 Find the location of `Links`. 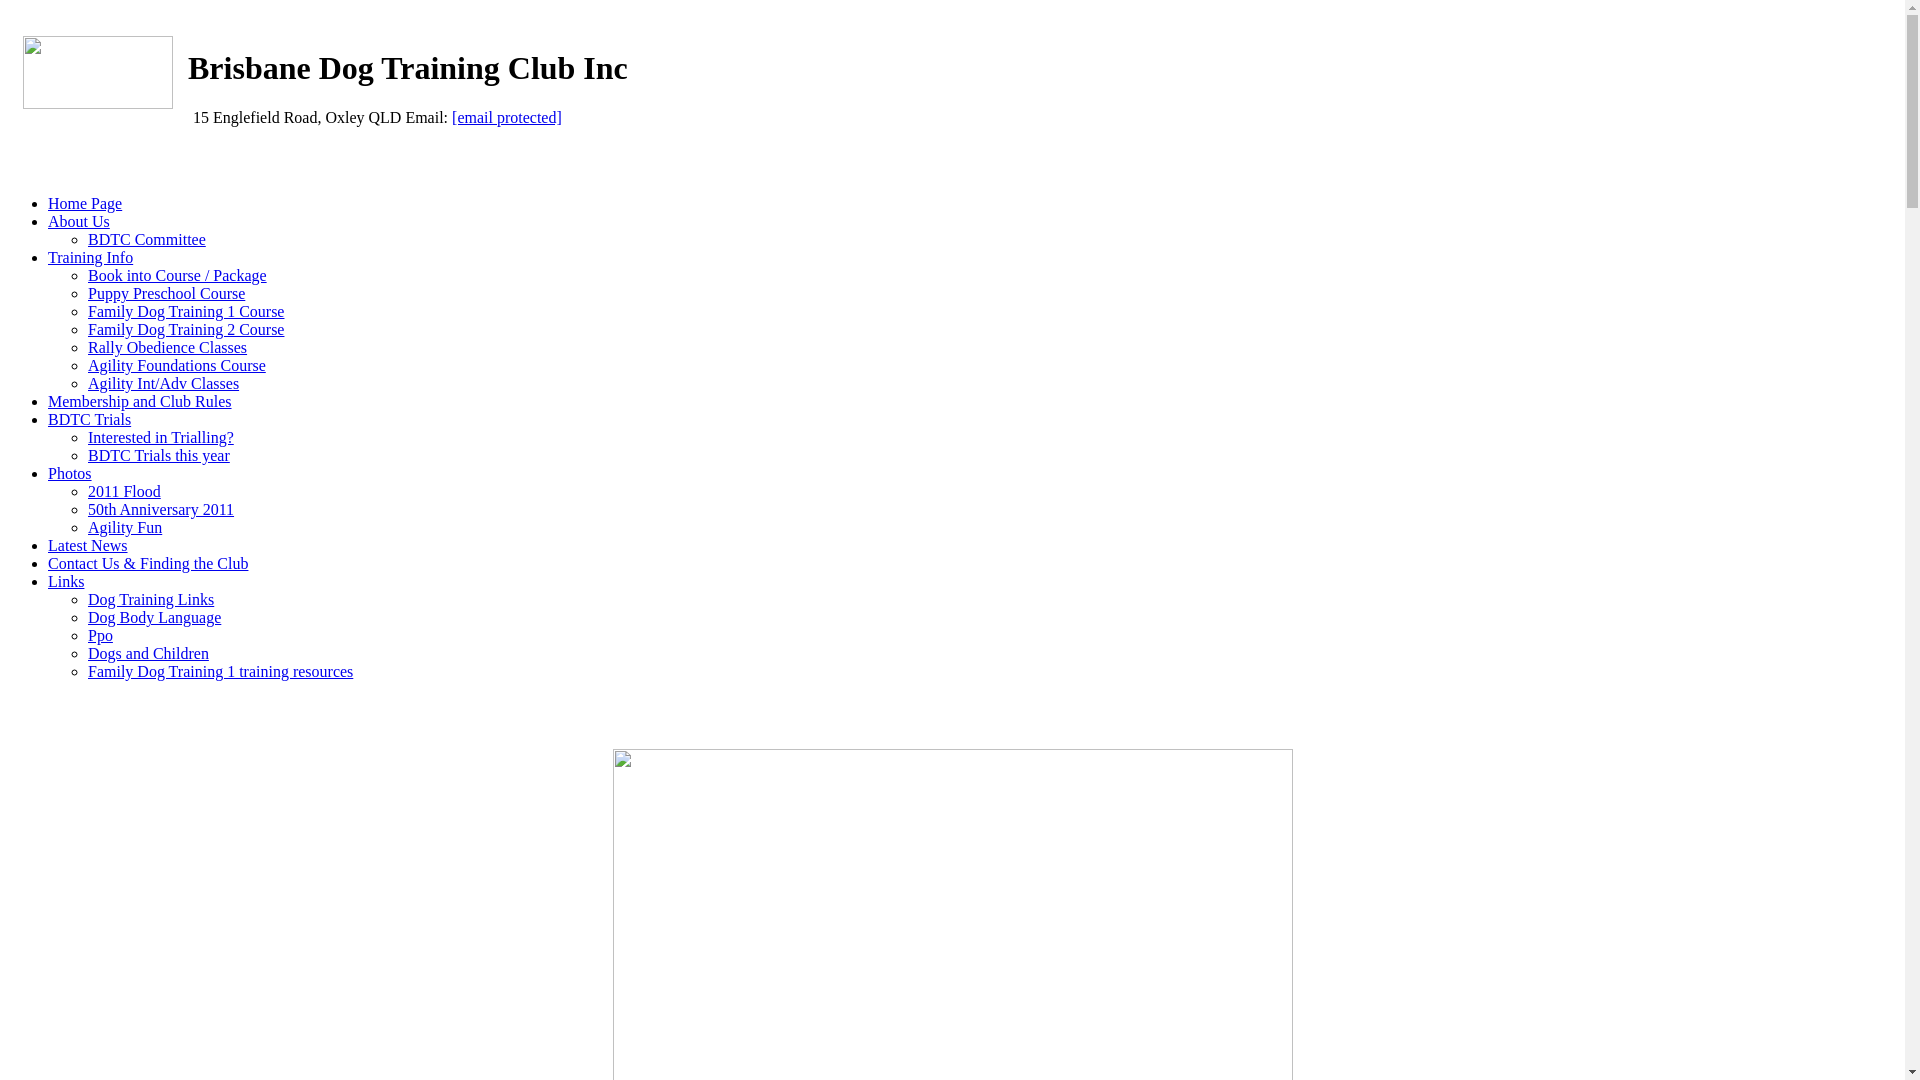

Links is located at coordinates (66, 582).